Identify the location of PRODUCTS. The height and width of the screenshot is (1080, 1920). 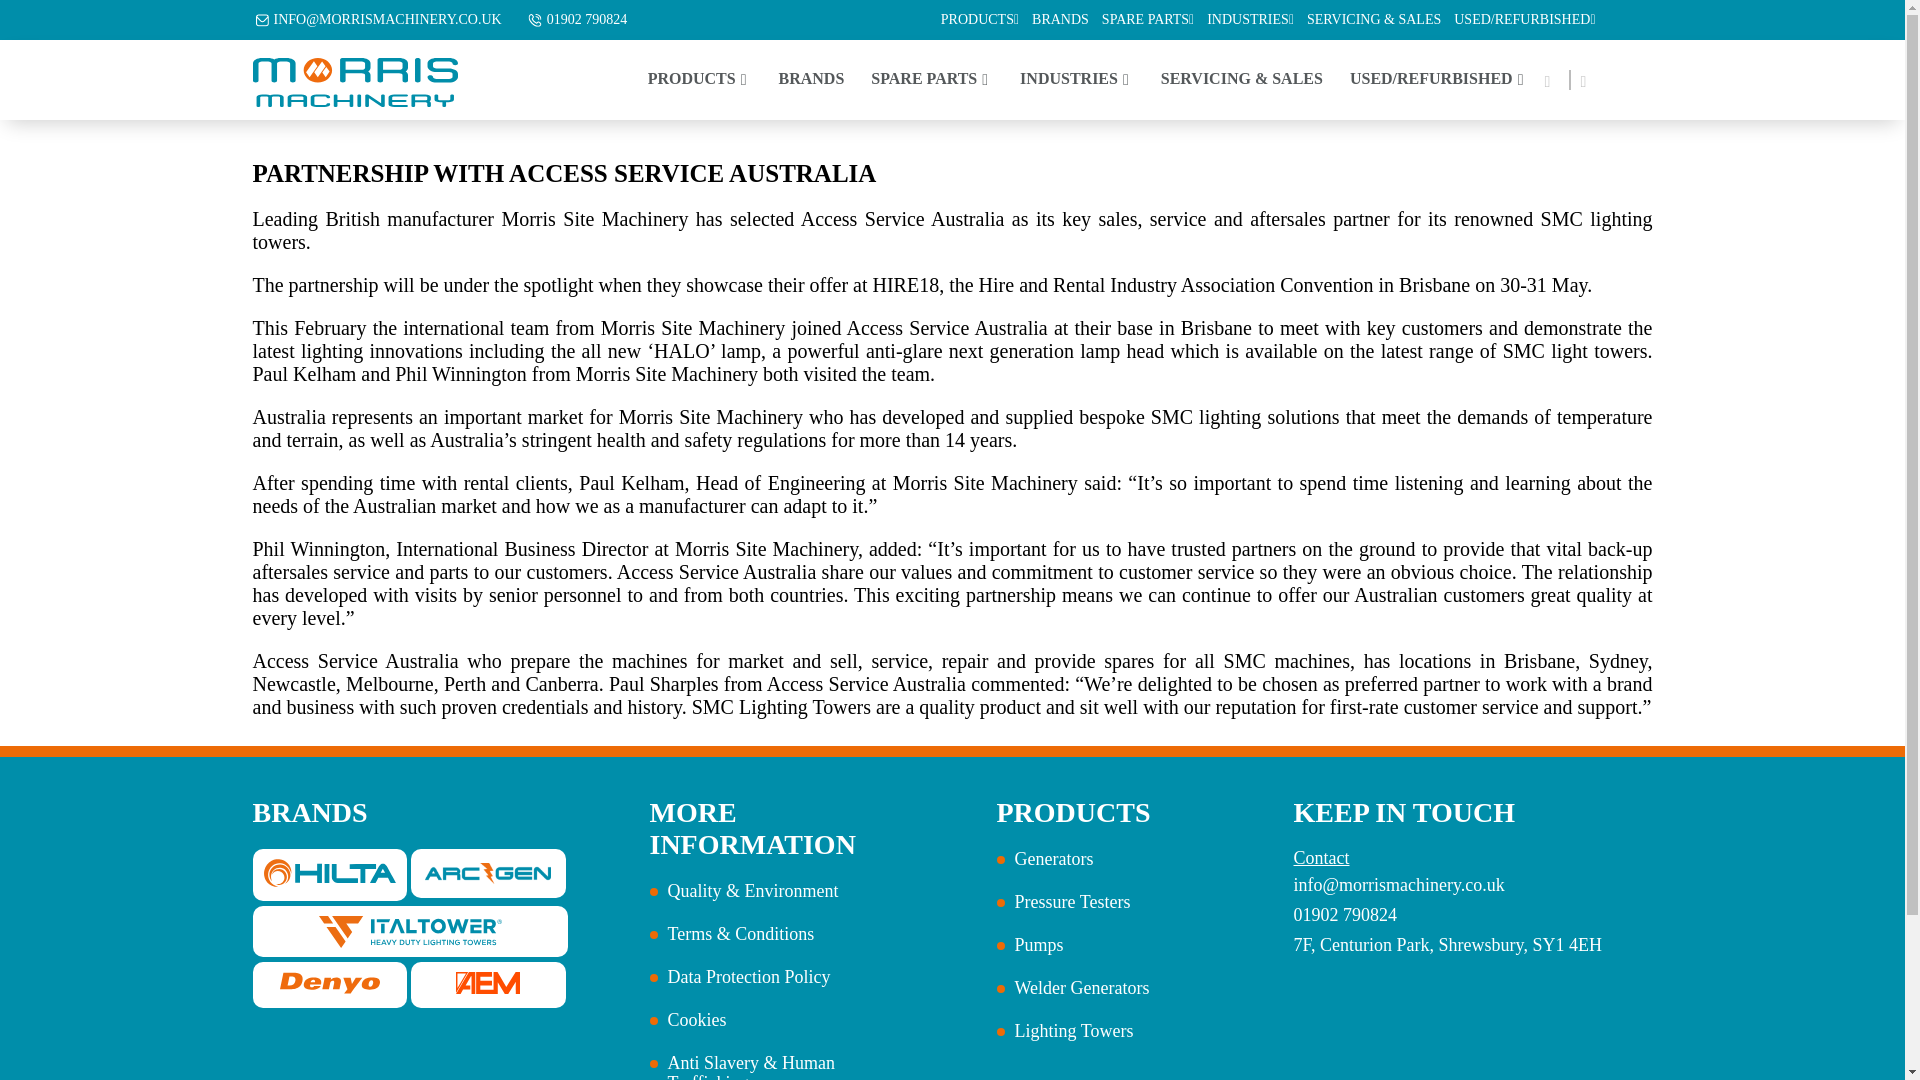
(980, 20).